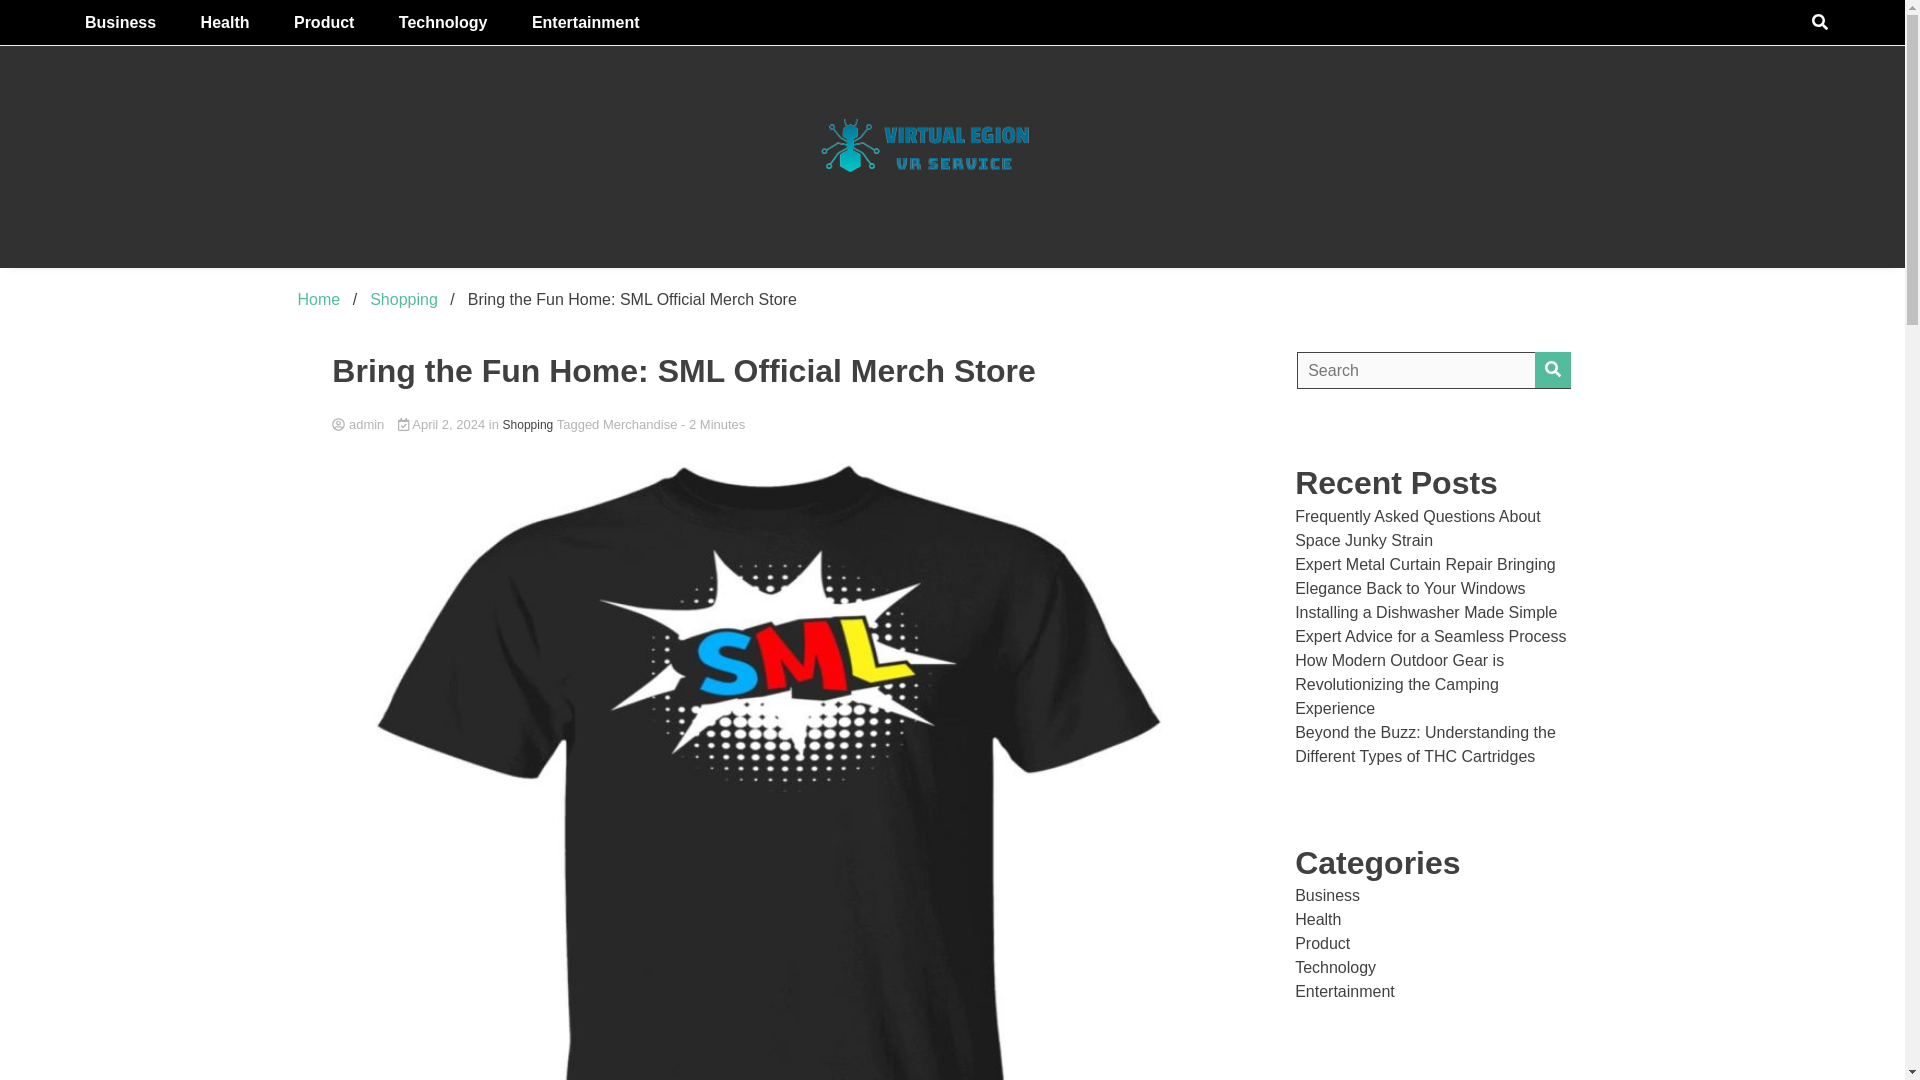 This screenshot has height=1080, width=1920. Describe the element at coordinates (768, 425) in the screenshot. I see `admin` at that location.